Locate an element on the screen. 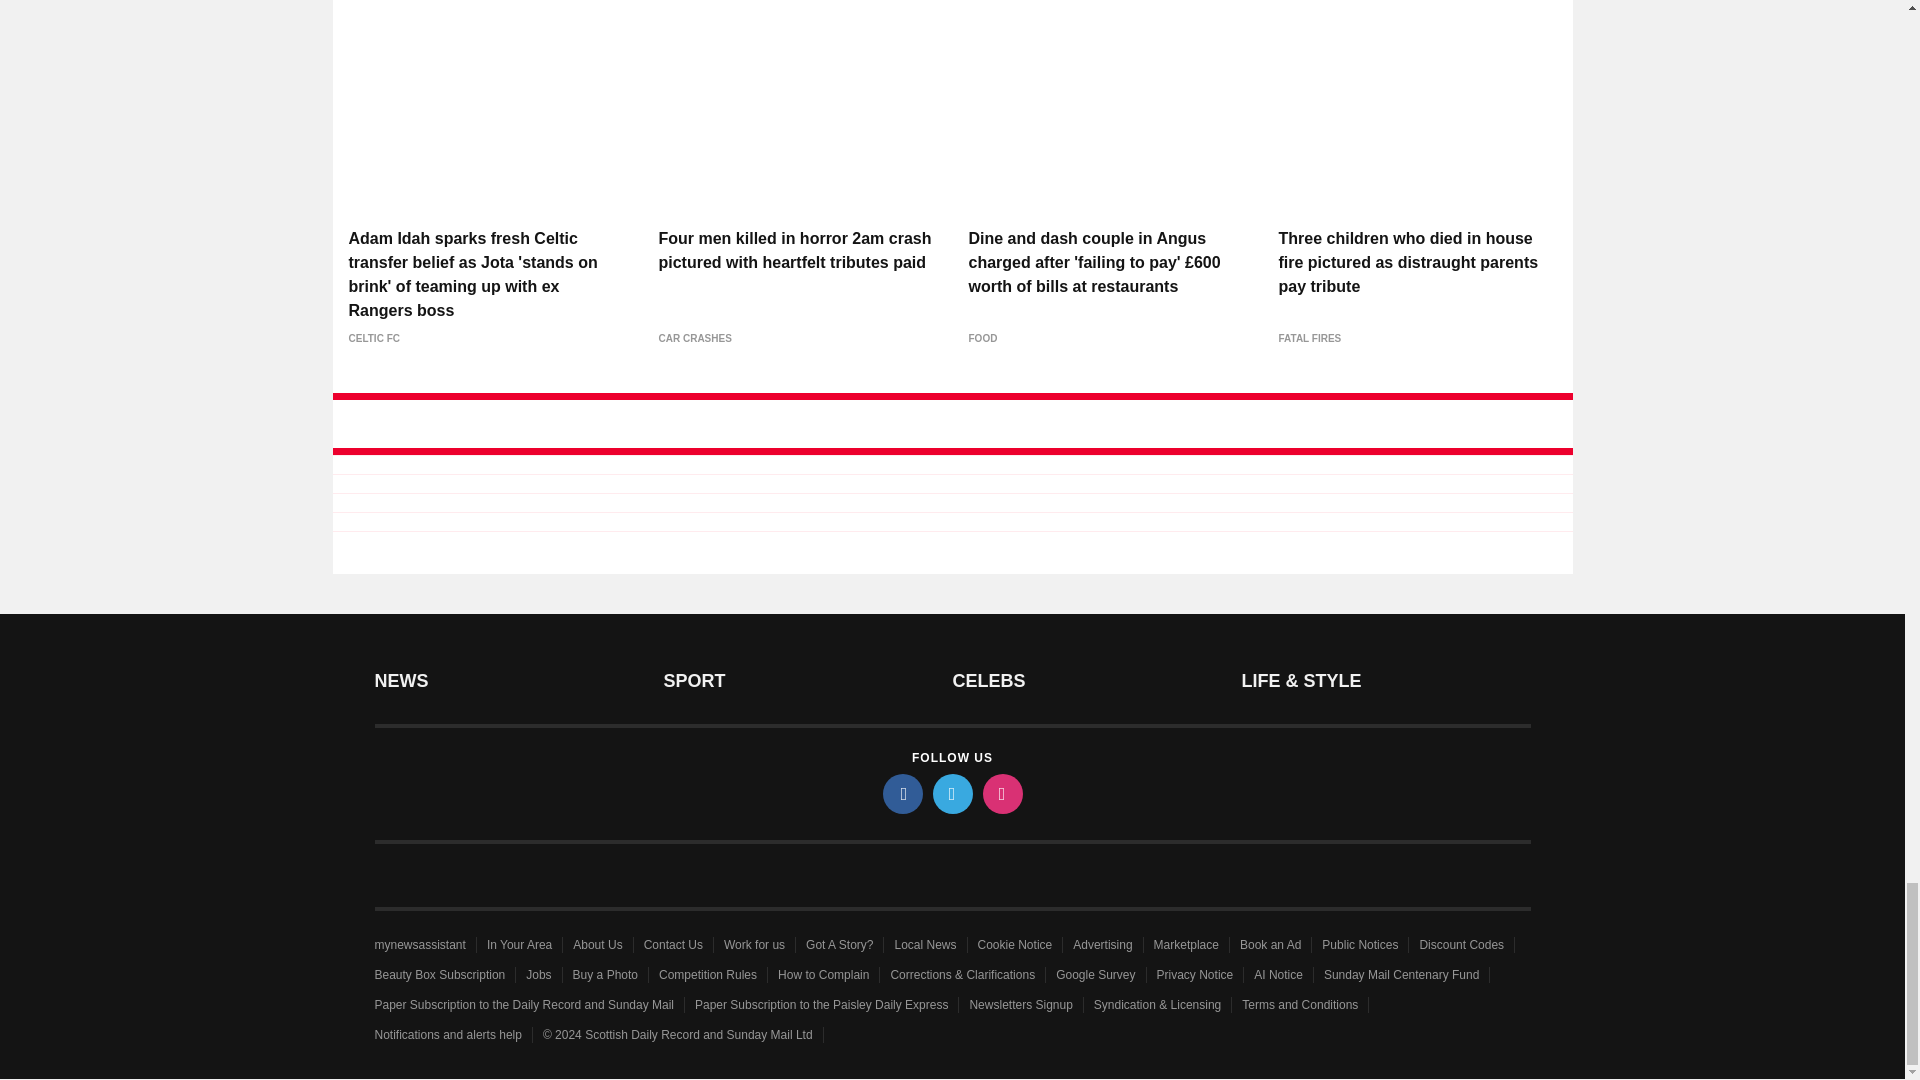 This screenshot has width=1920, height=1080. twitter is located at coordinates (951, 794).